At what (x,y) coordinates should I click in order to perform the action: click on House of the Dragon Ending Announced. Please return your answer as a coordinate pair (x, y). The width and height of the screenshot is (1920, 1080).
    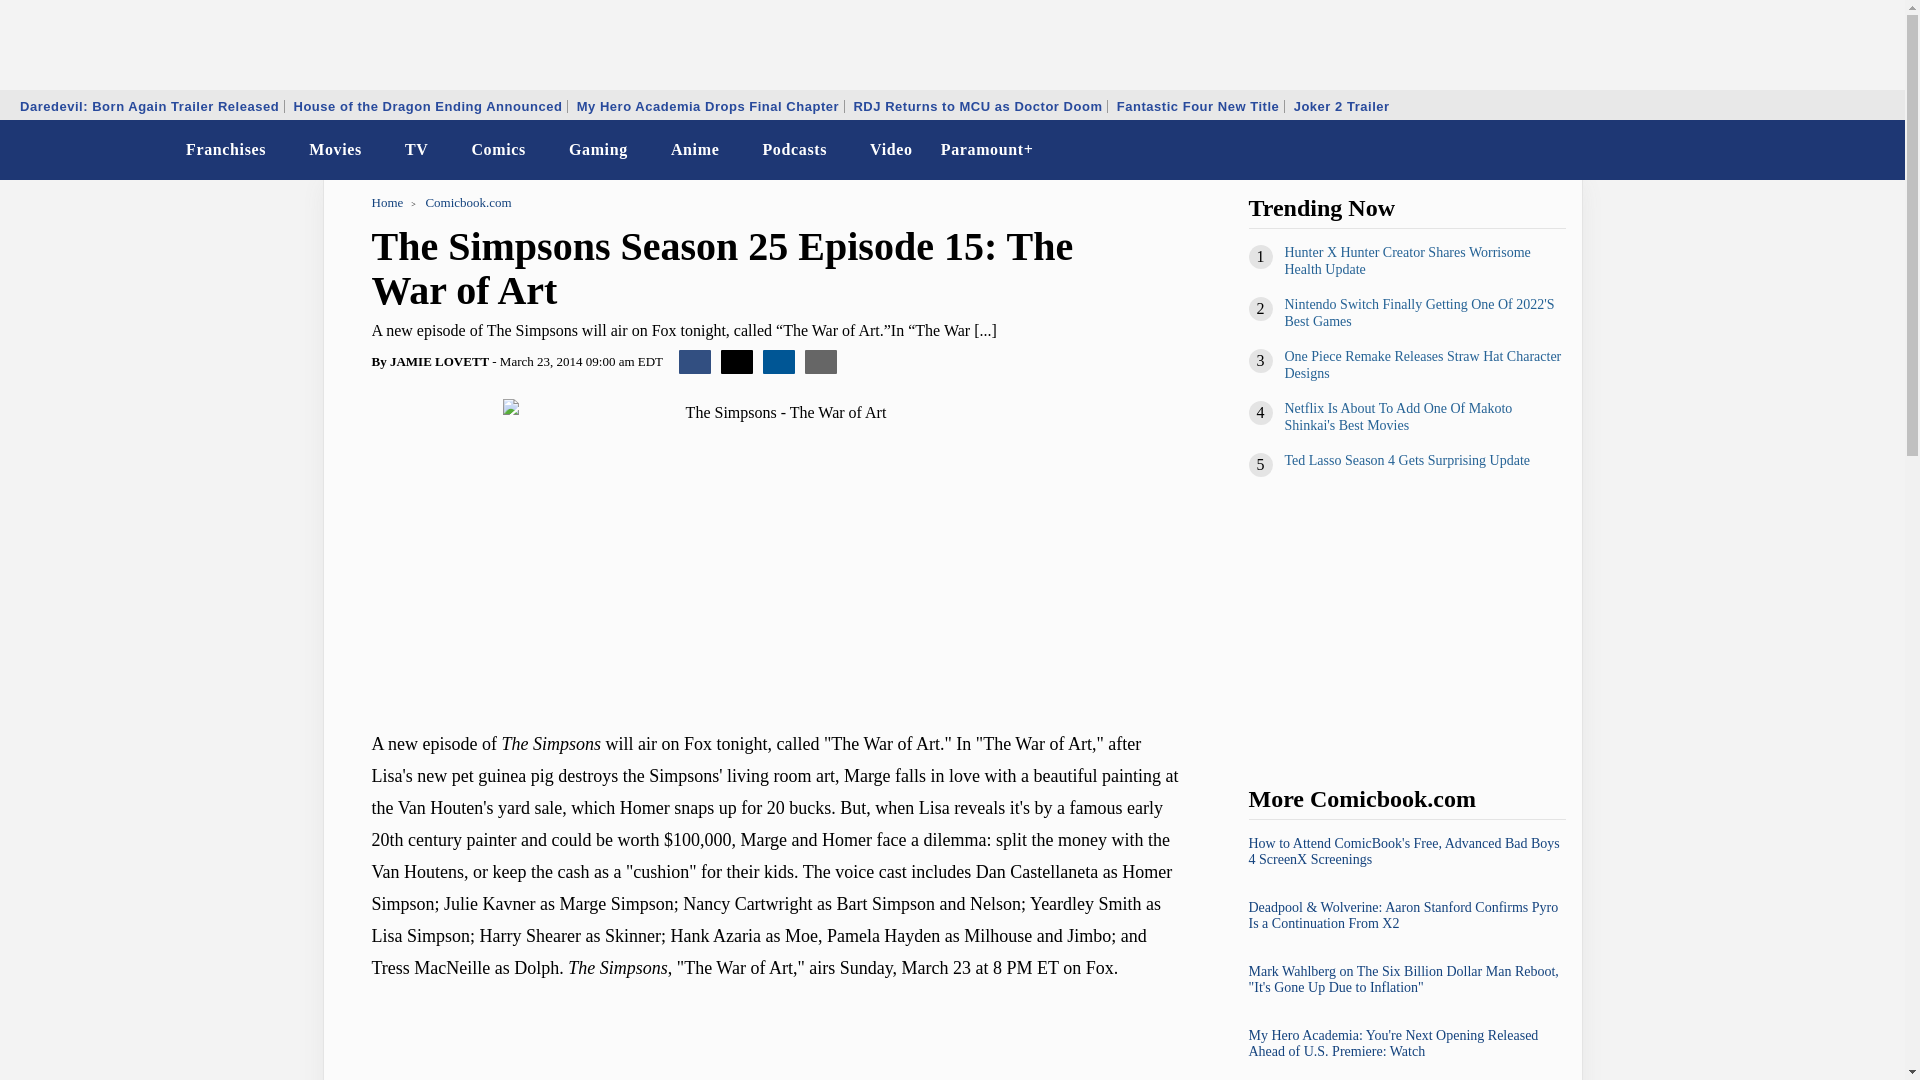
    Looking at the image, I should click on (427, 106).